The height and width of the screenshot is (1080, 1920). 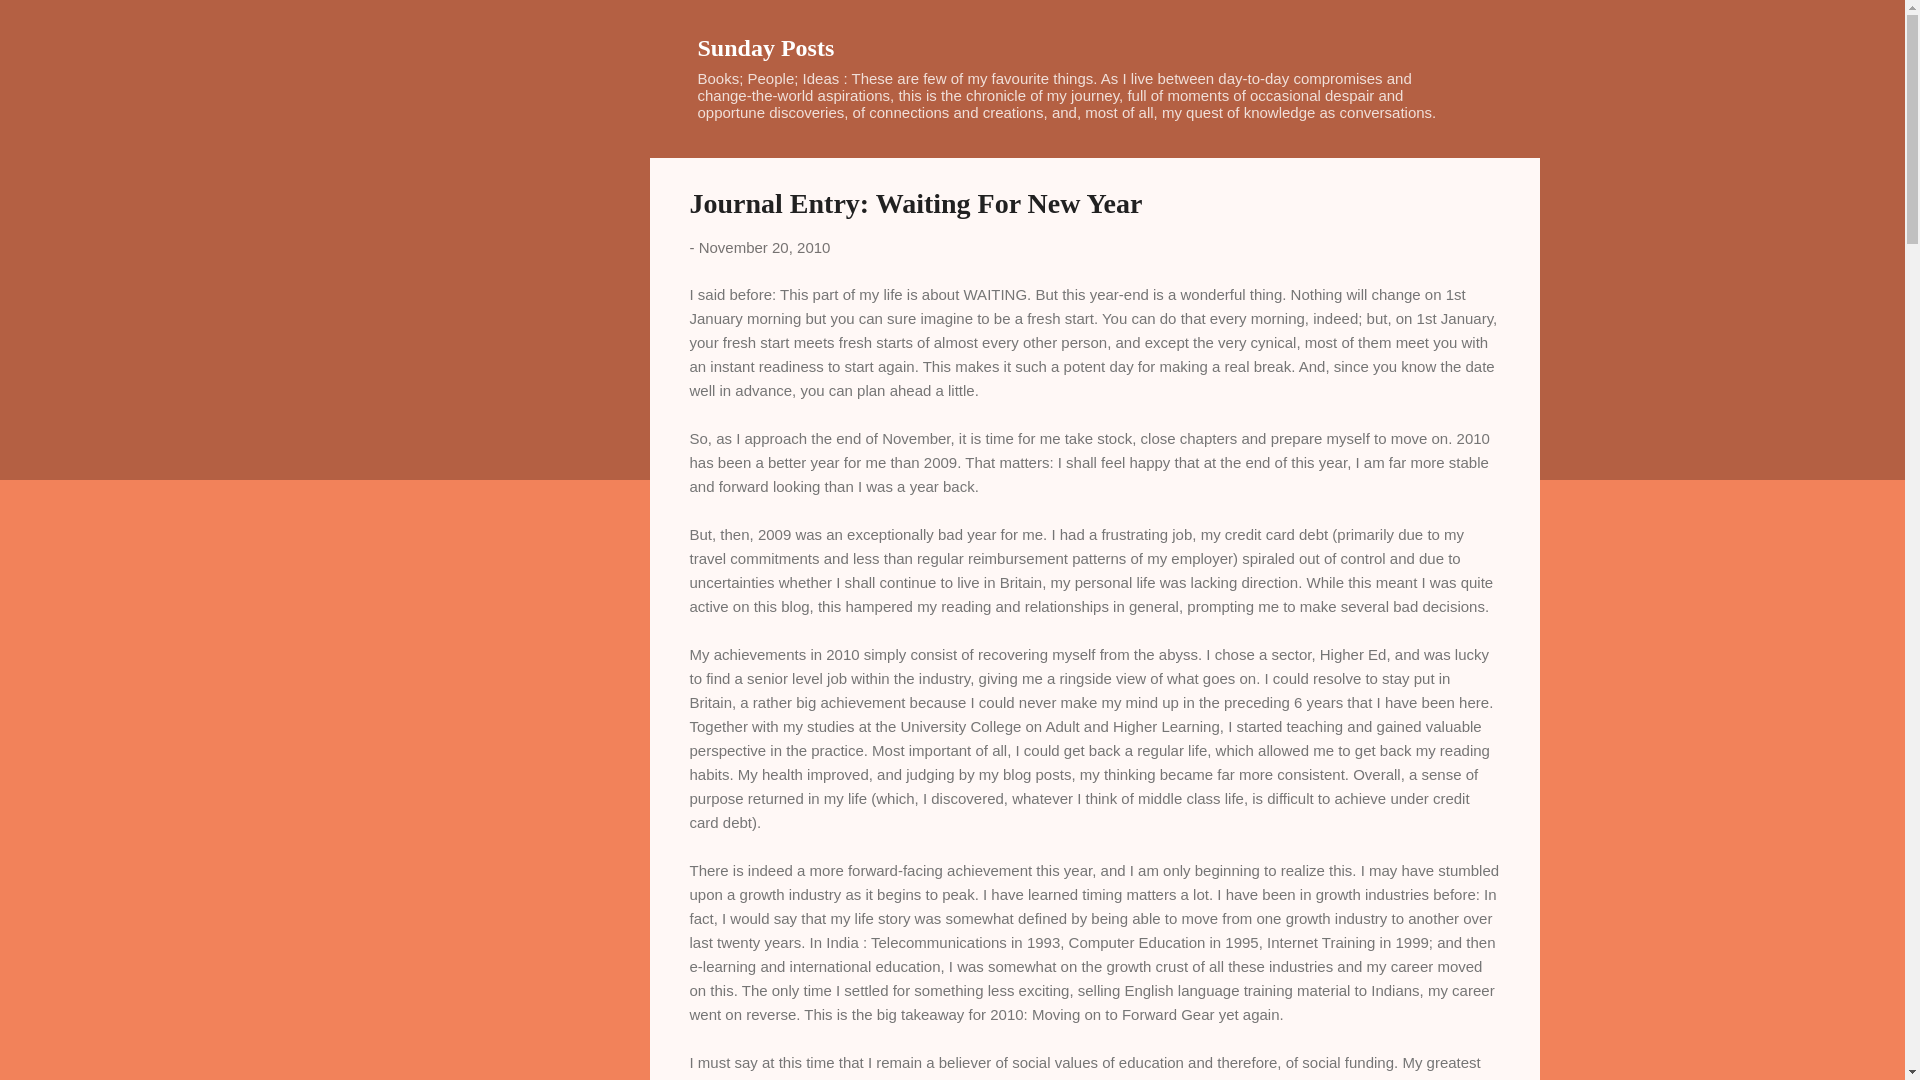 I want to click on permanent link, so click(x=764, y=246).